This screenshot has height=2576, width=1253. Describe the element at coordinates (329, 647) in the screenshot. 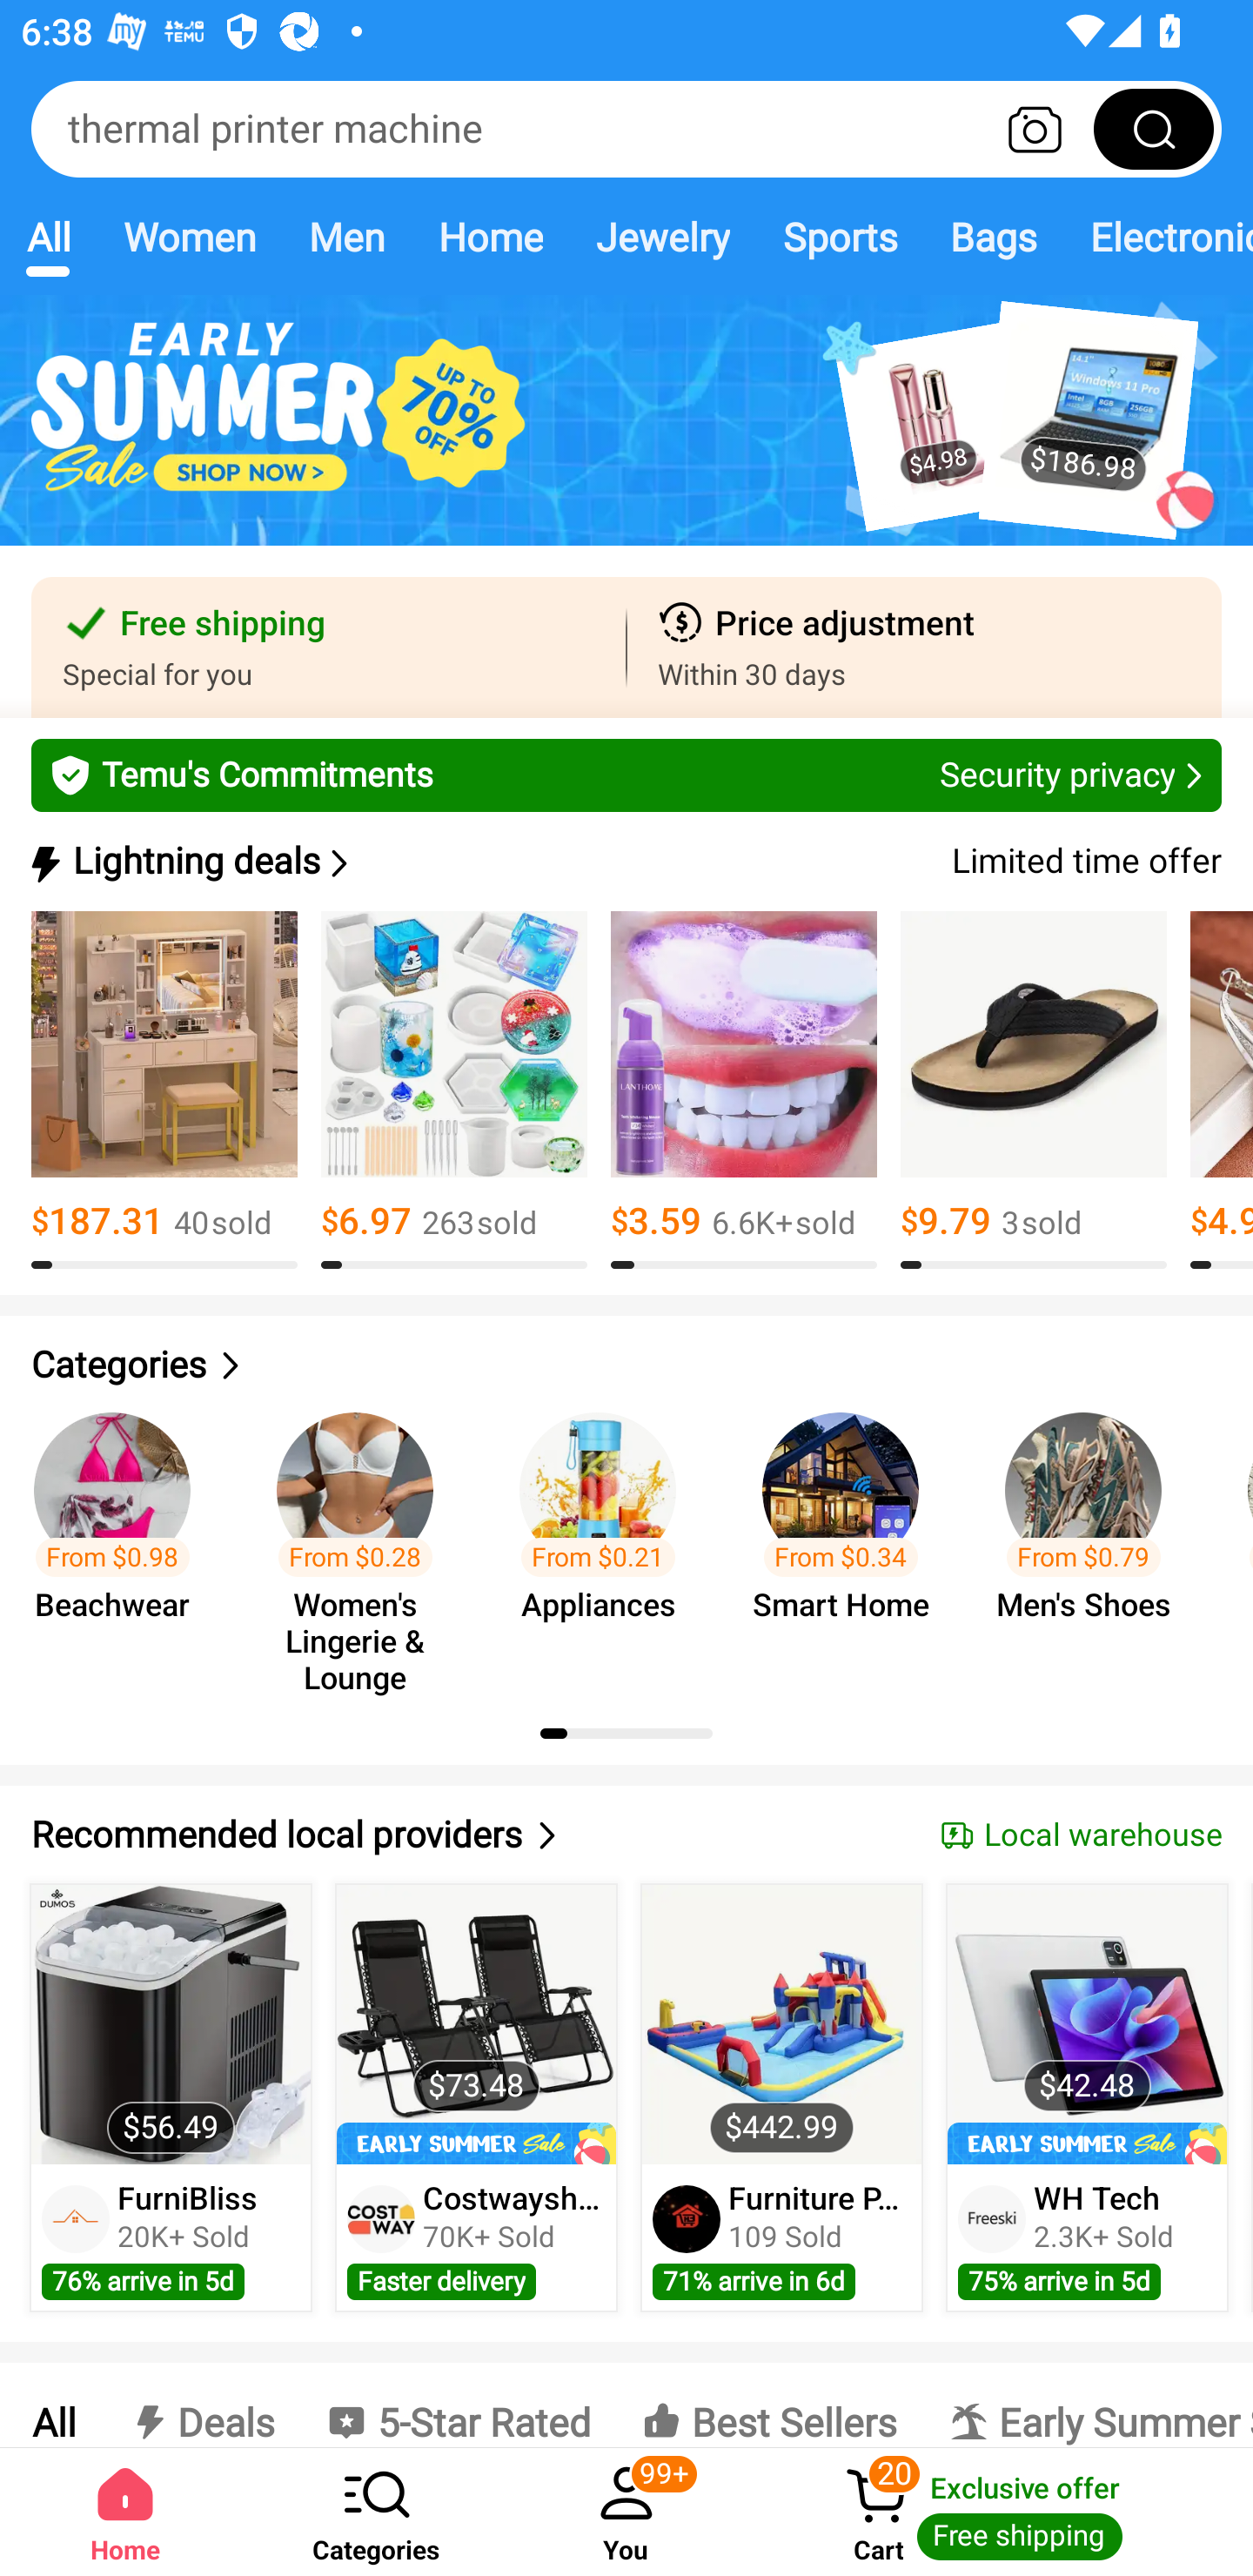

I see `Free shipping Special for you` at that location.